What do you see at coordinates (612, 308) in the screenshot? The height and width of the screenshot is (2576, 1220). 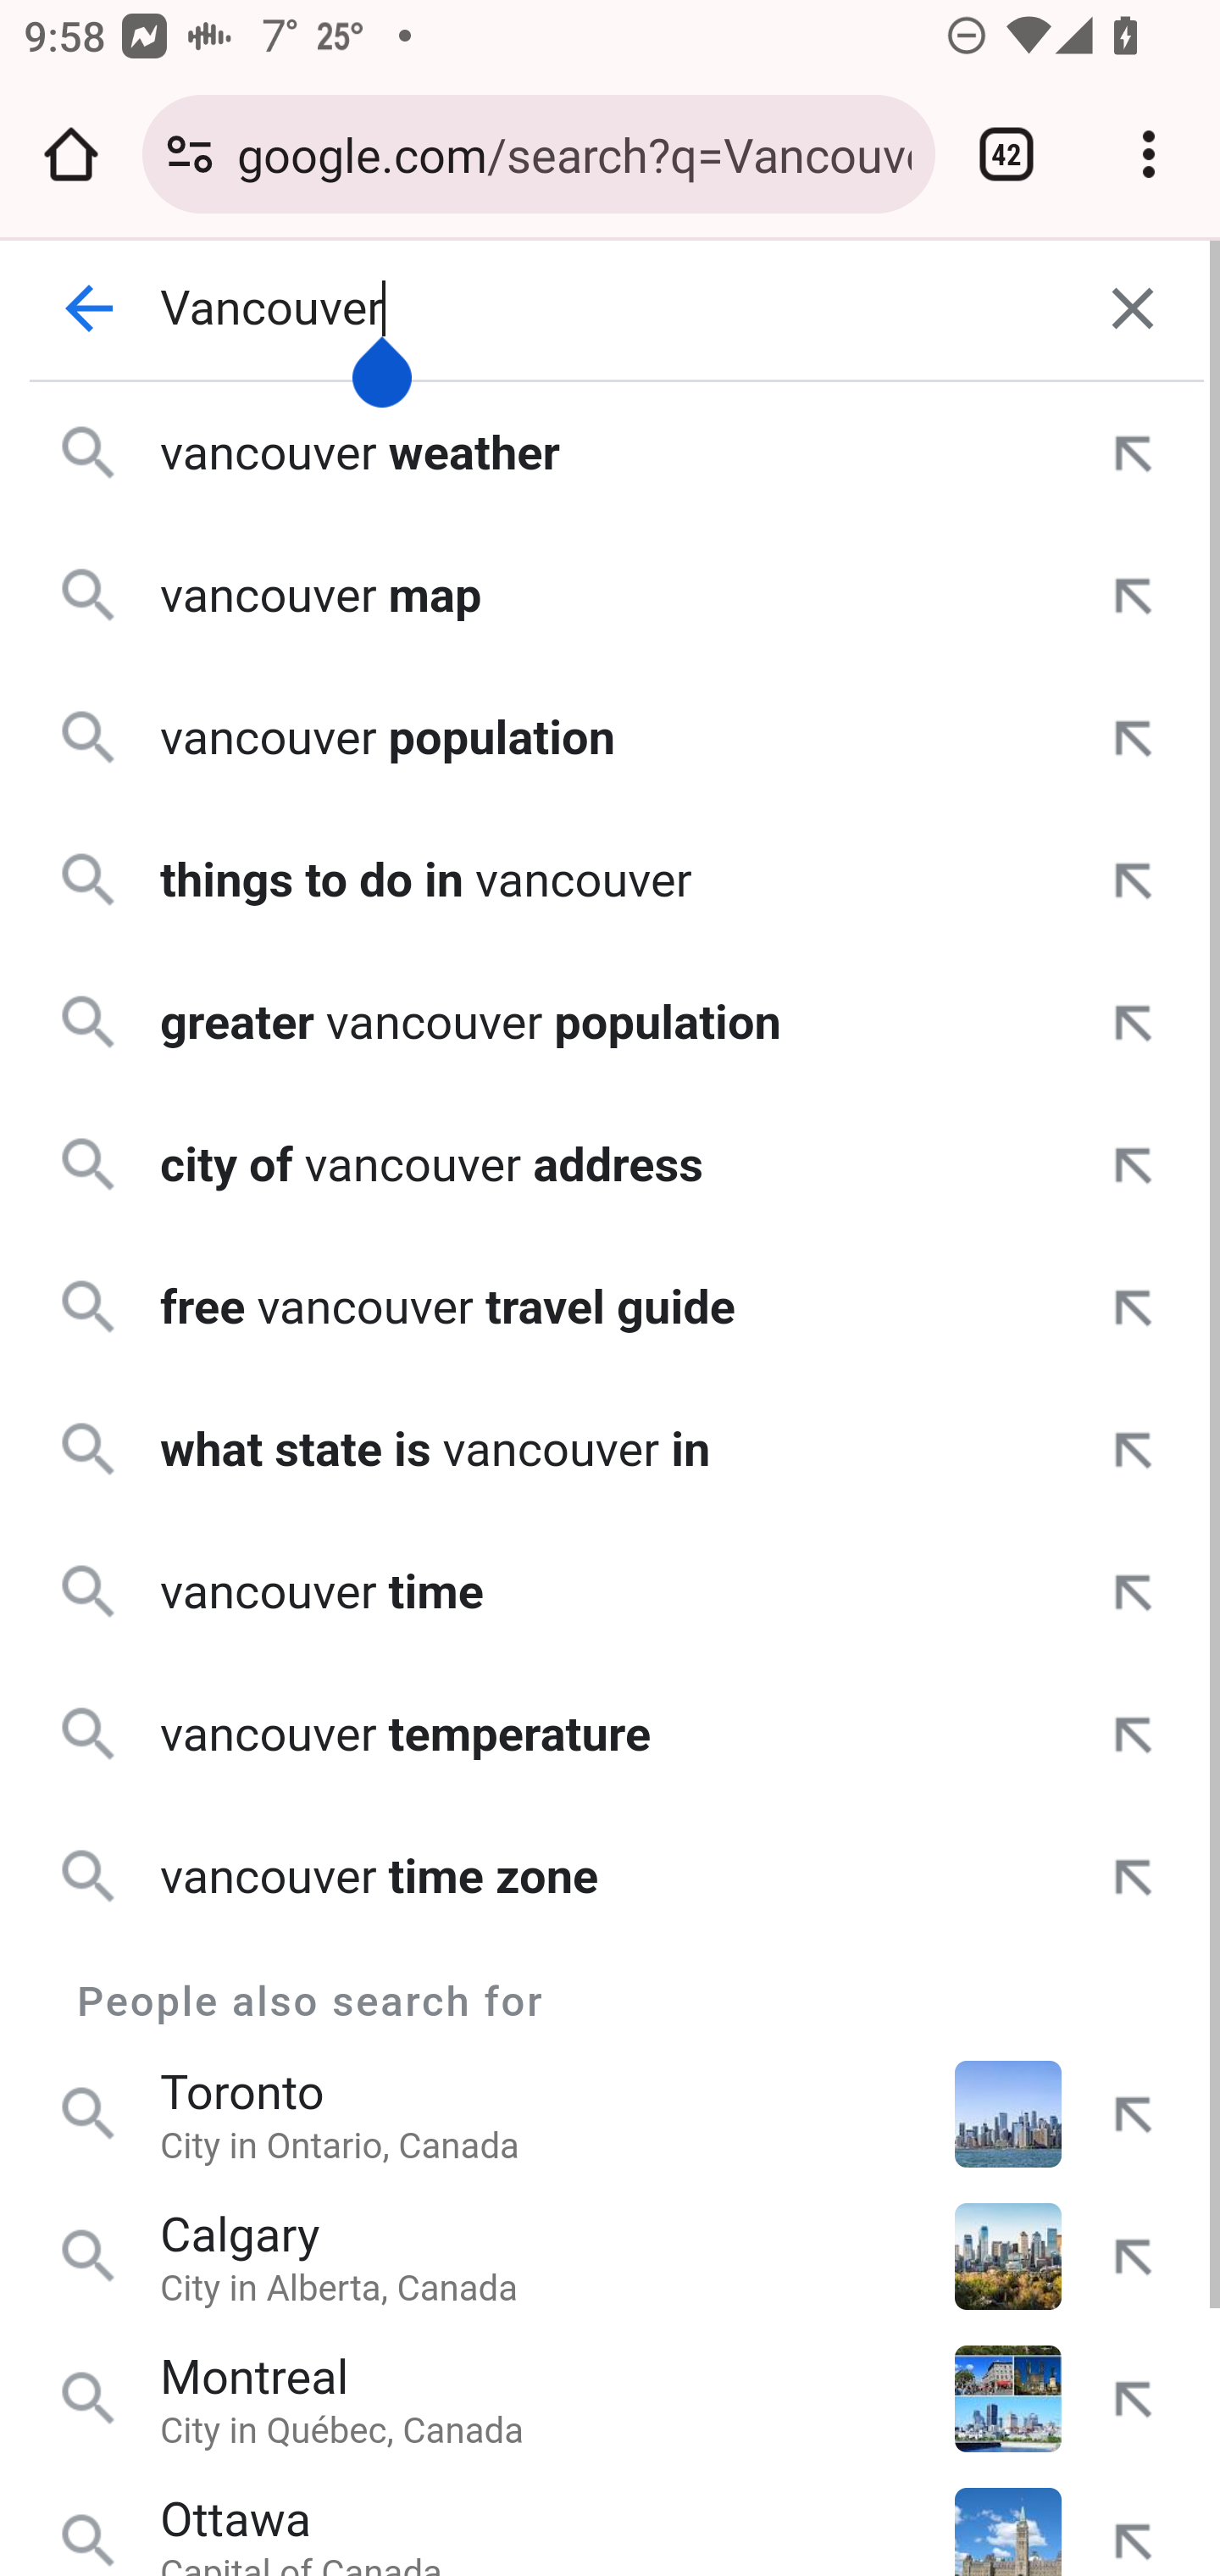 I see `Vancouver` at bounding box center [612, 308].